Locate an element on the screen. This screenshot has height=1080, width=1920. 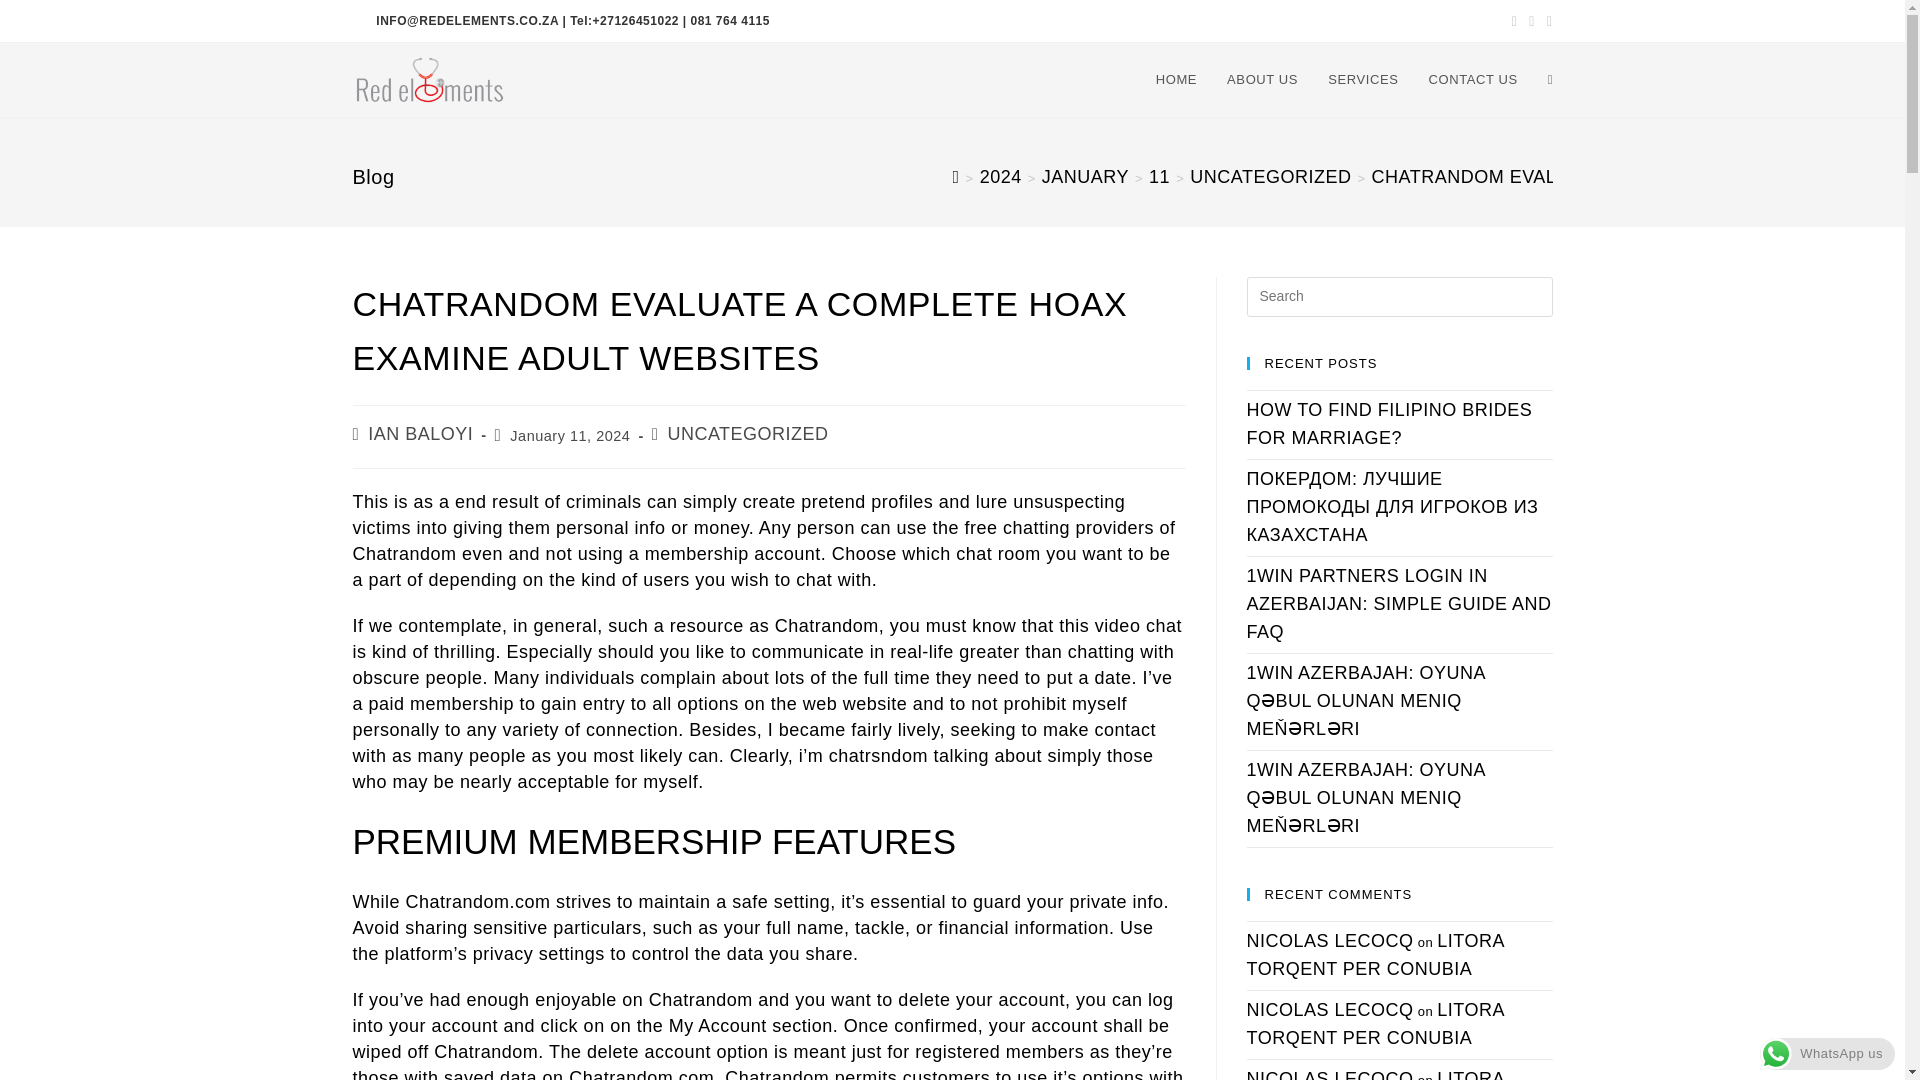
NICOLAS LECOCQ is located at coordinates (1330, 940).